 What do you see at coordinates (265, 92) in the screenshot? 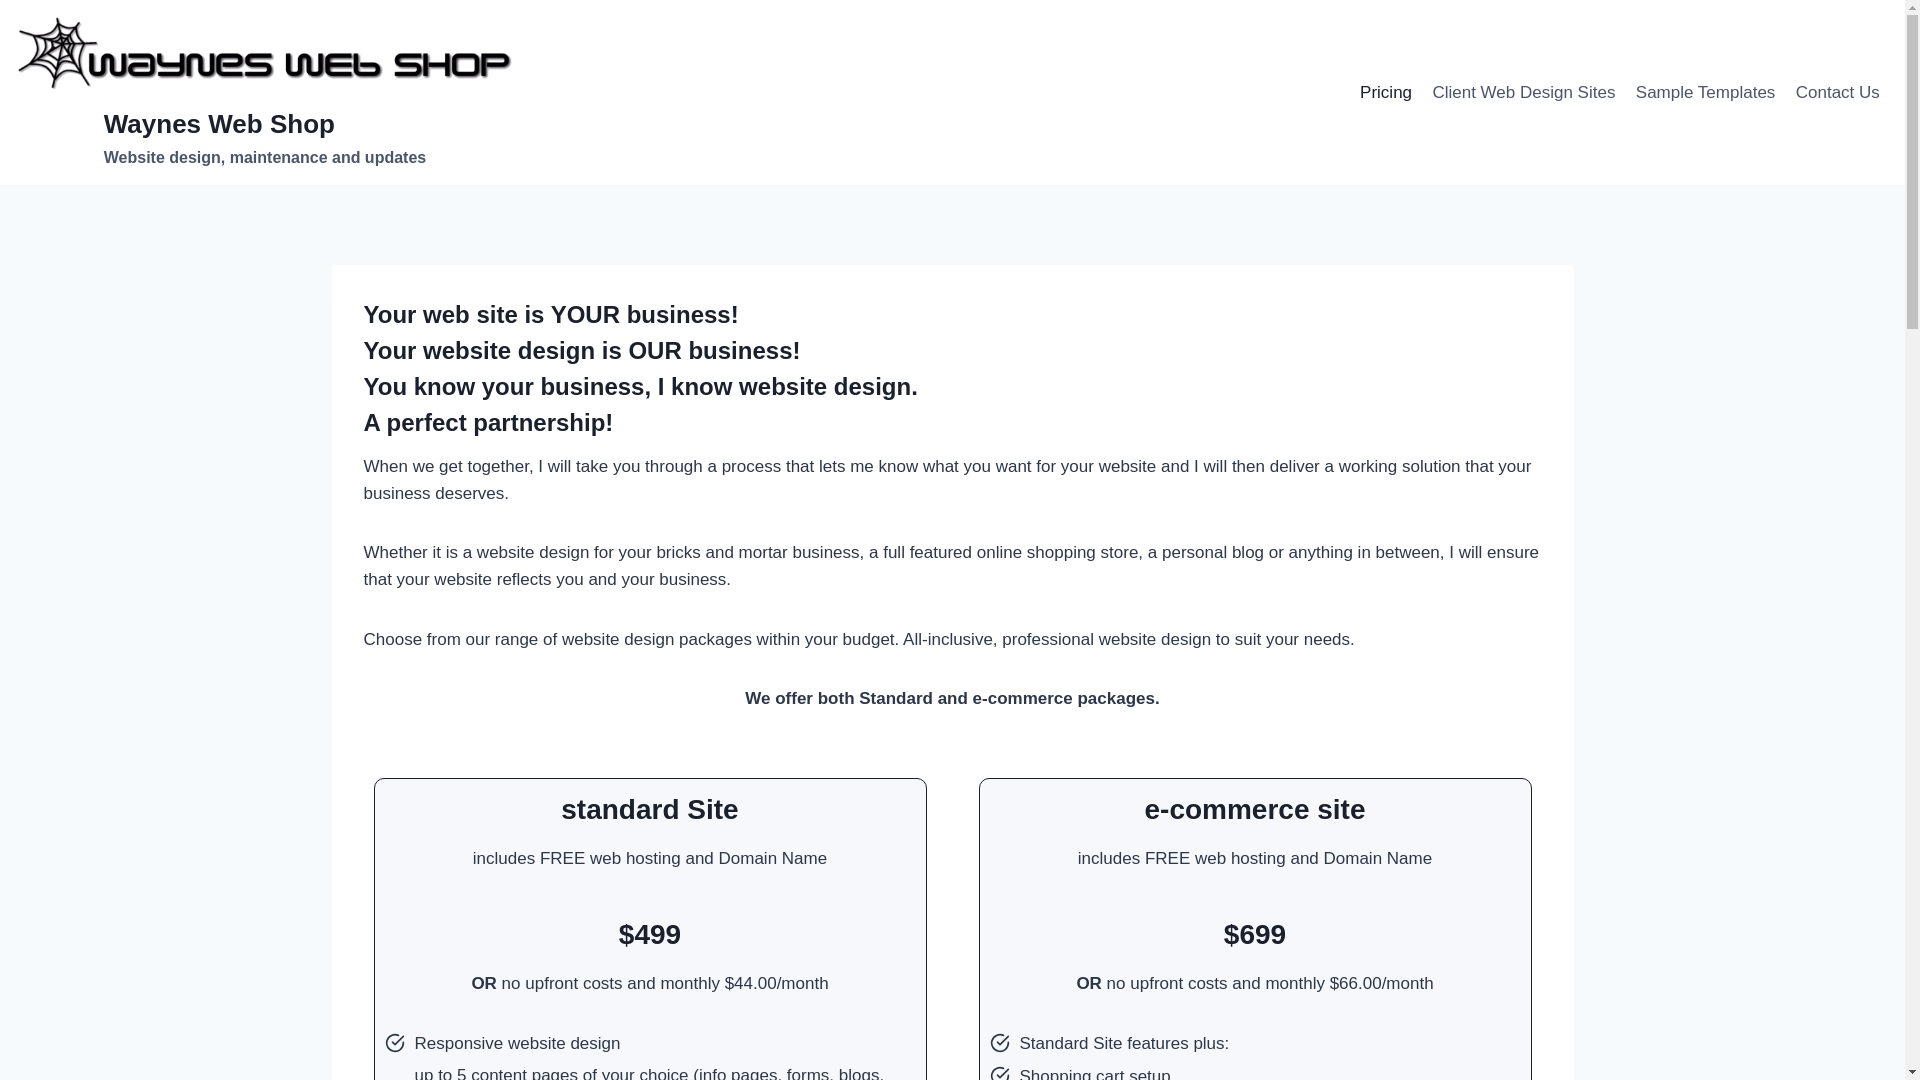
I see `Waynes Web Shop
Website design, maintenance and updates` at bounding box center [265, 92].